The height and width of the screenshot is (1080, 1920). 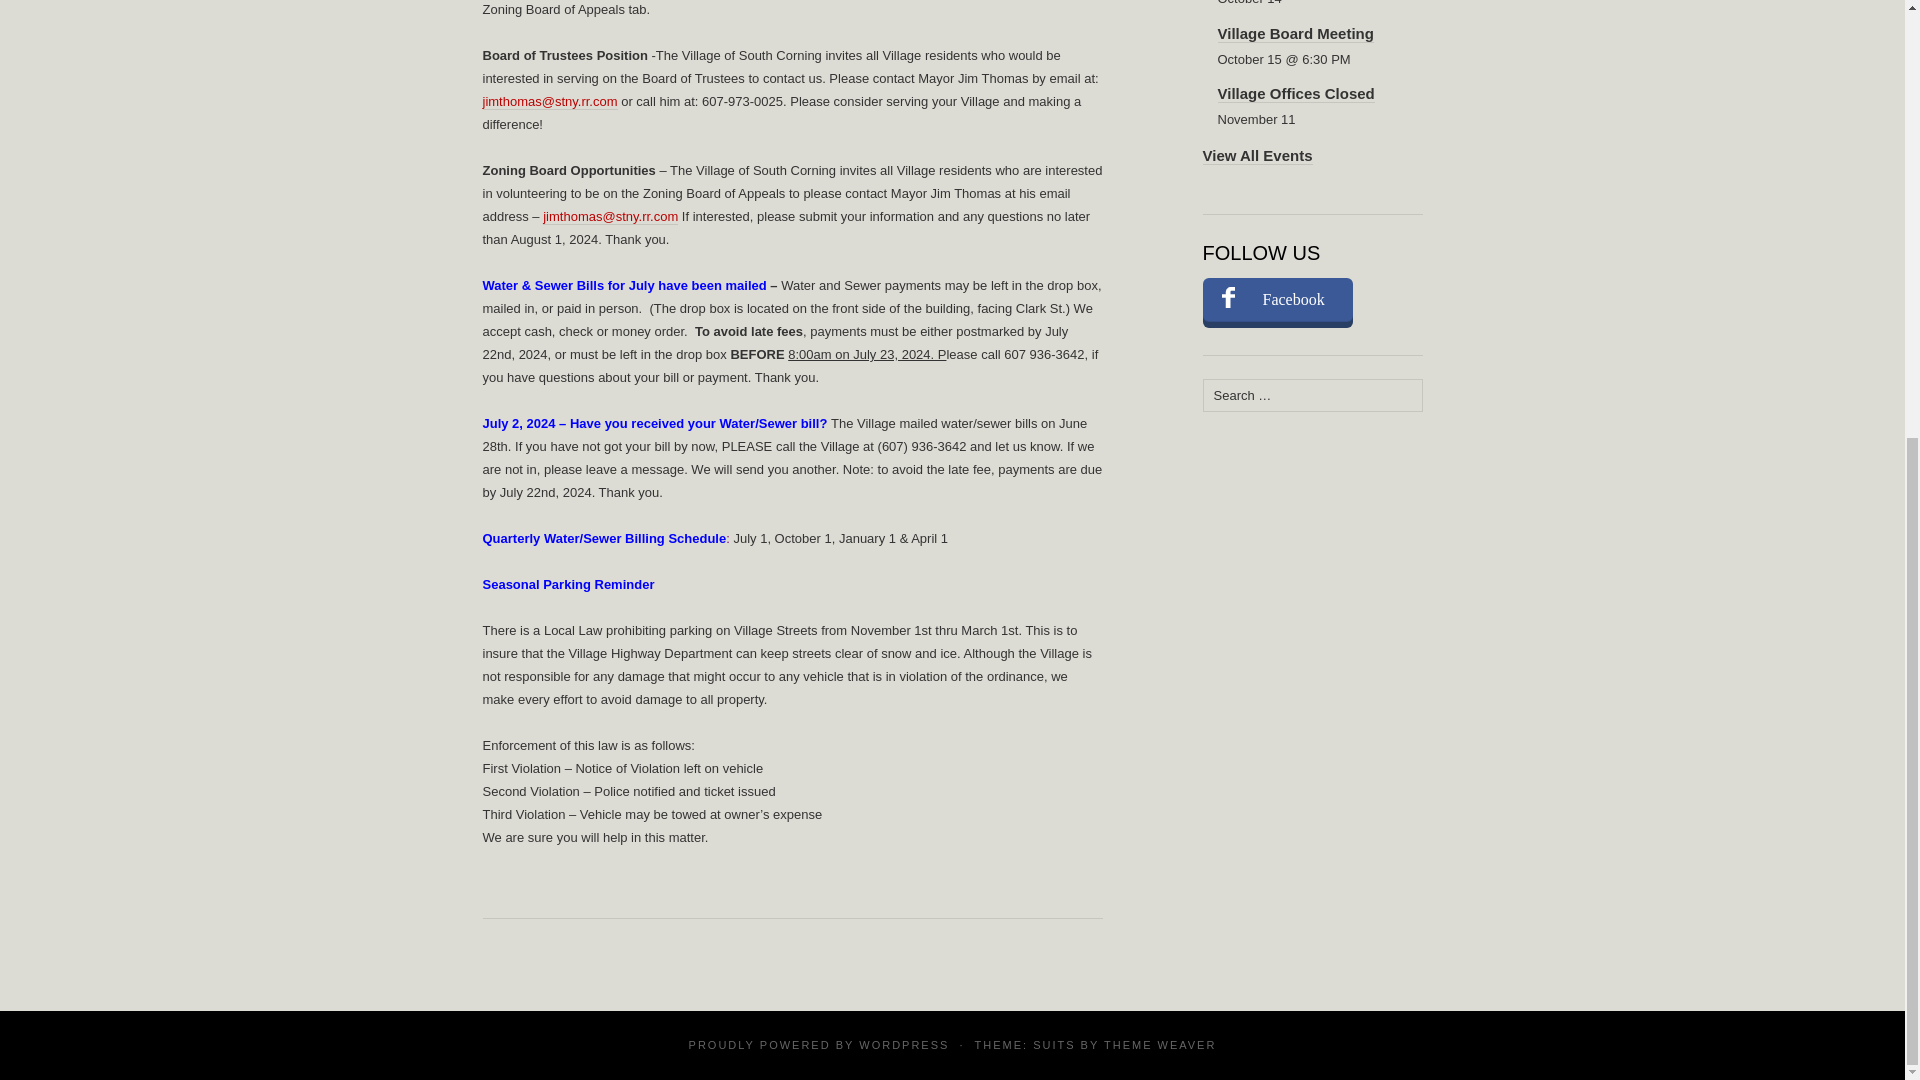 I want to click on Theme Developer, so click(x=1160, y=1044).